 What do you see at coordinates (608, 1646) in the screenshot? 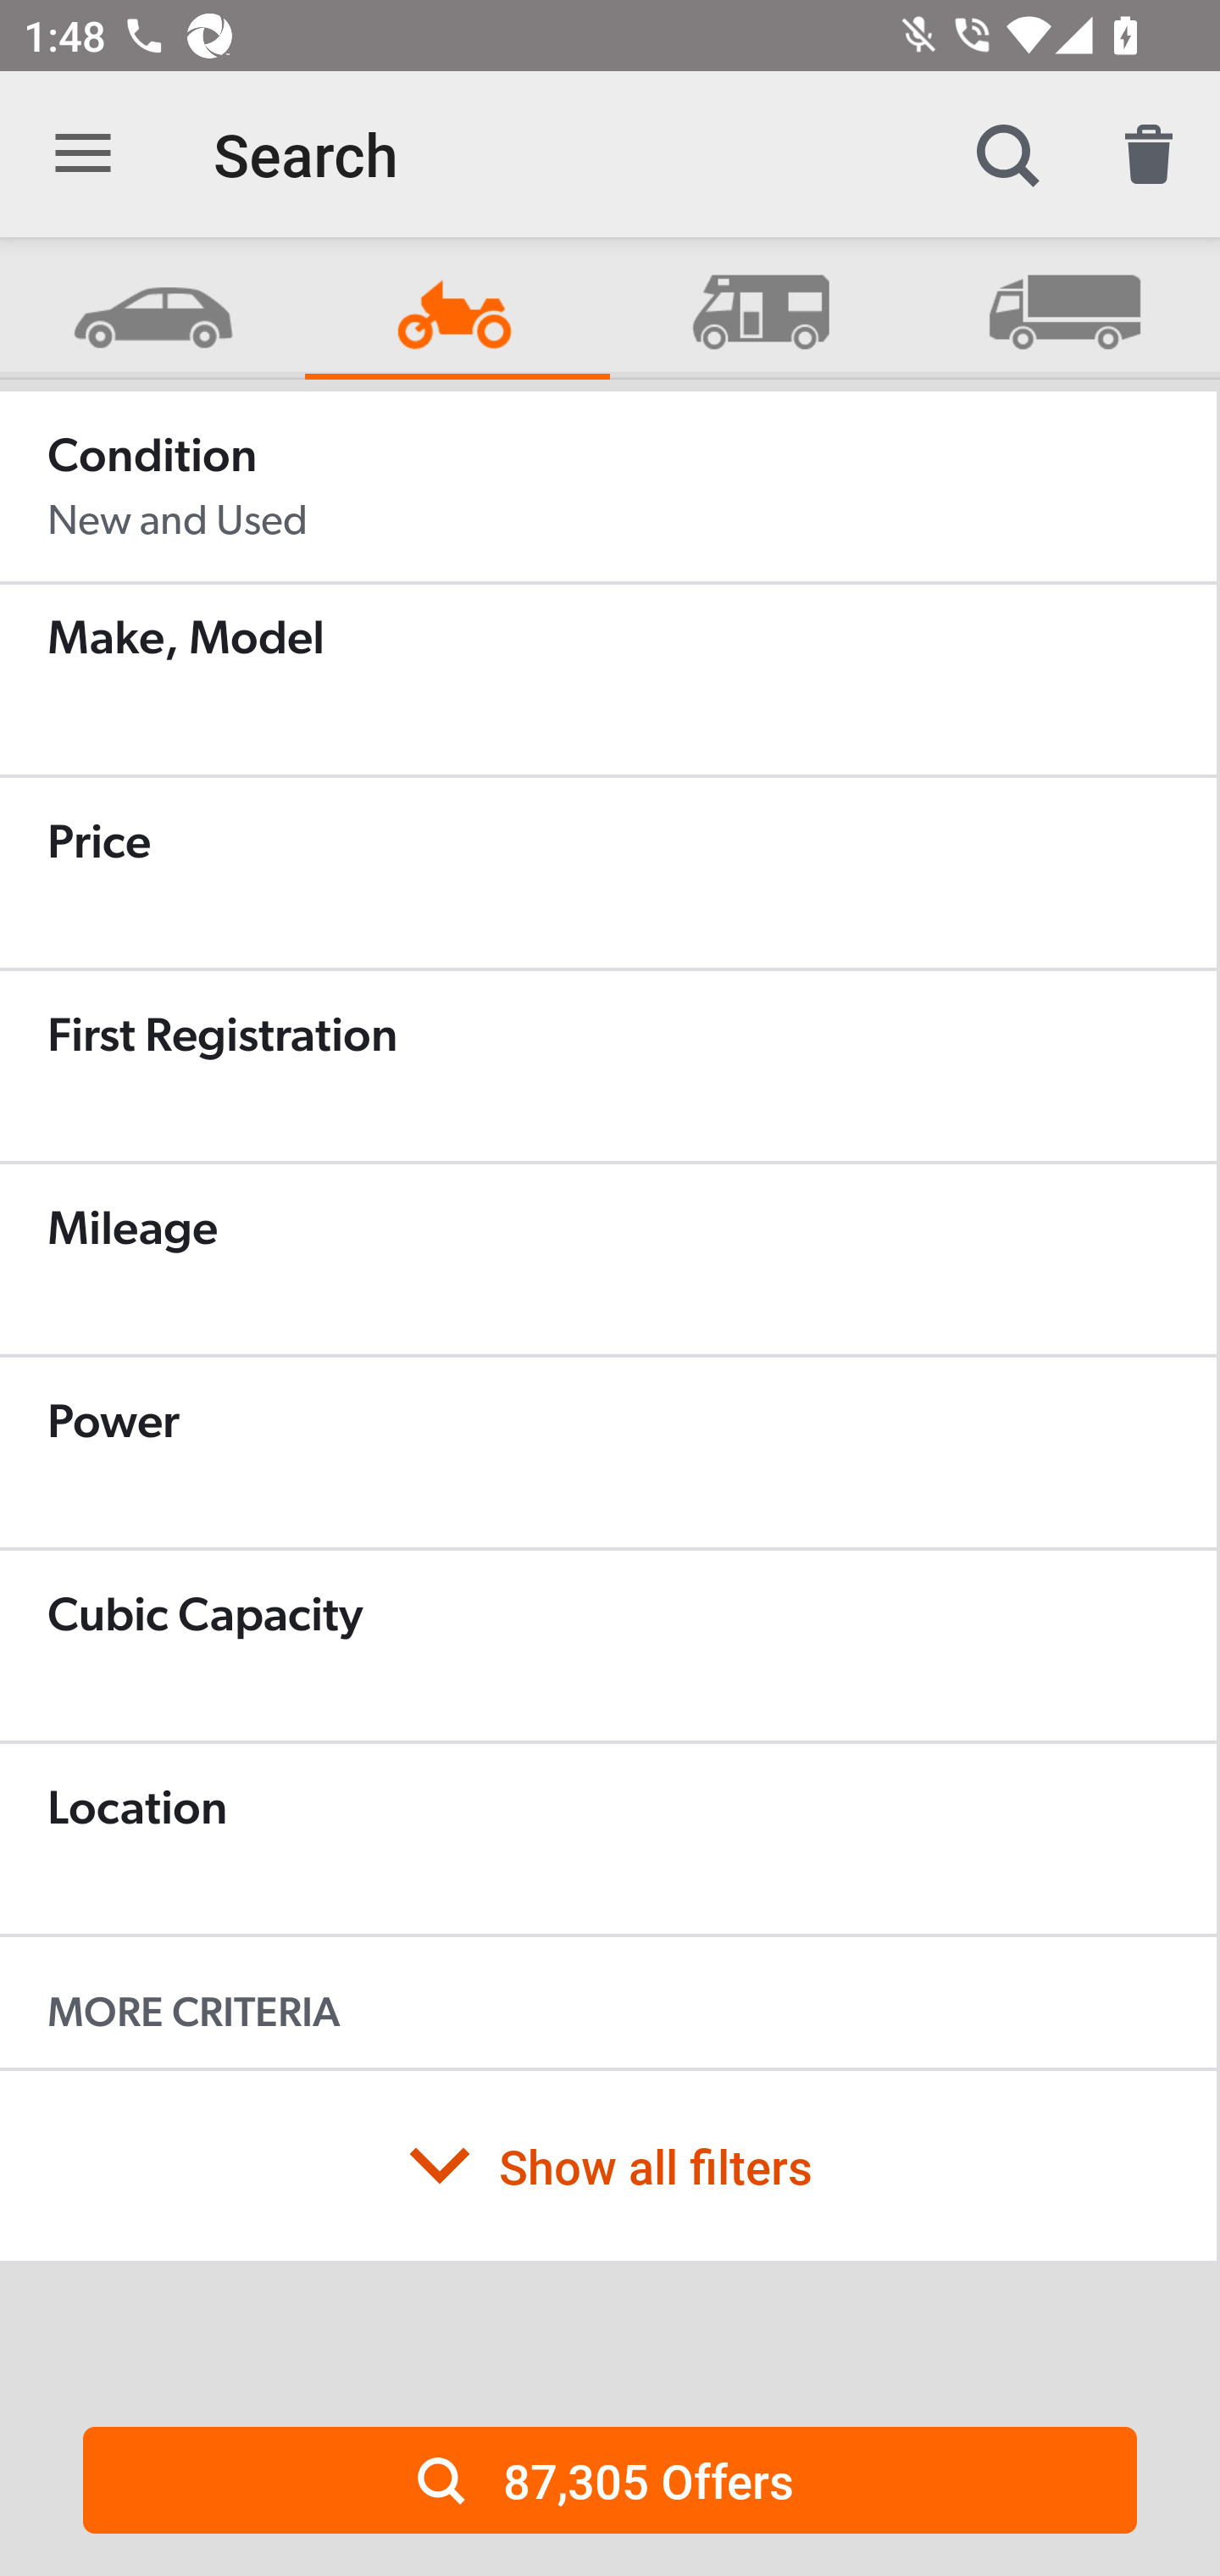
I see `Cubic Capacity` at bounding box center [608, 1646].